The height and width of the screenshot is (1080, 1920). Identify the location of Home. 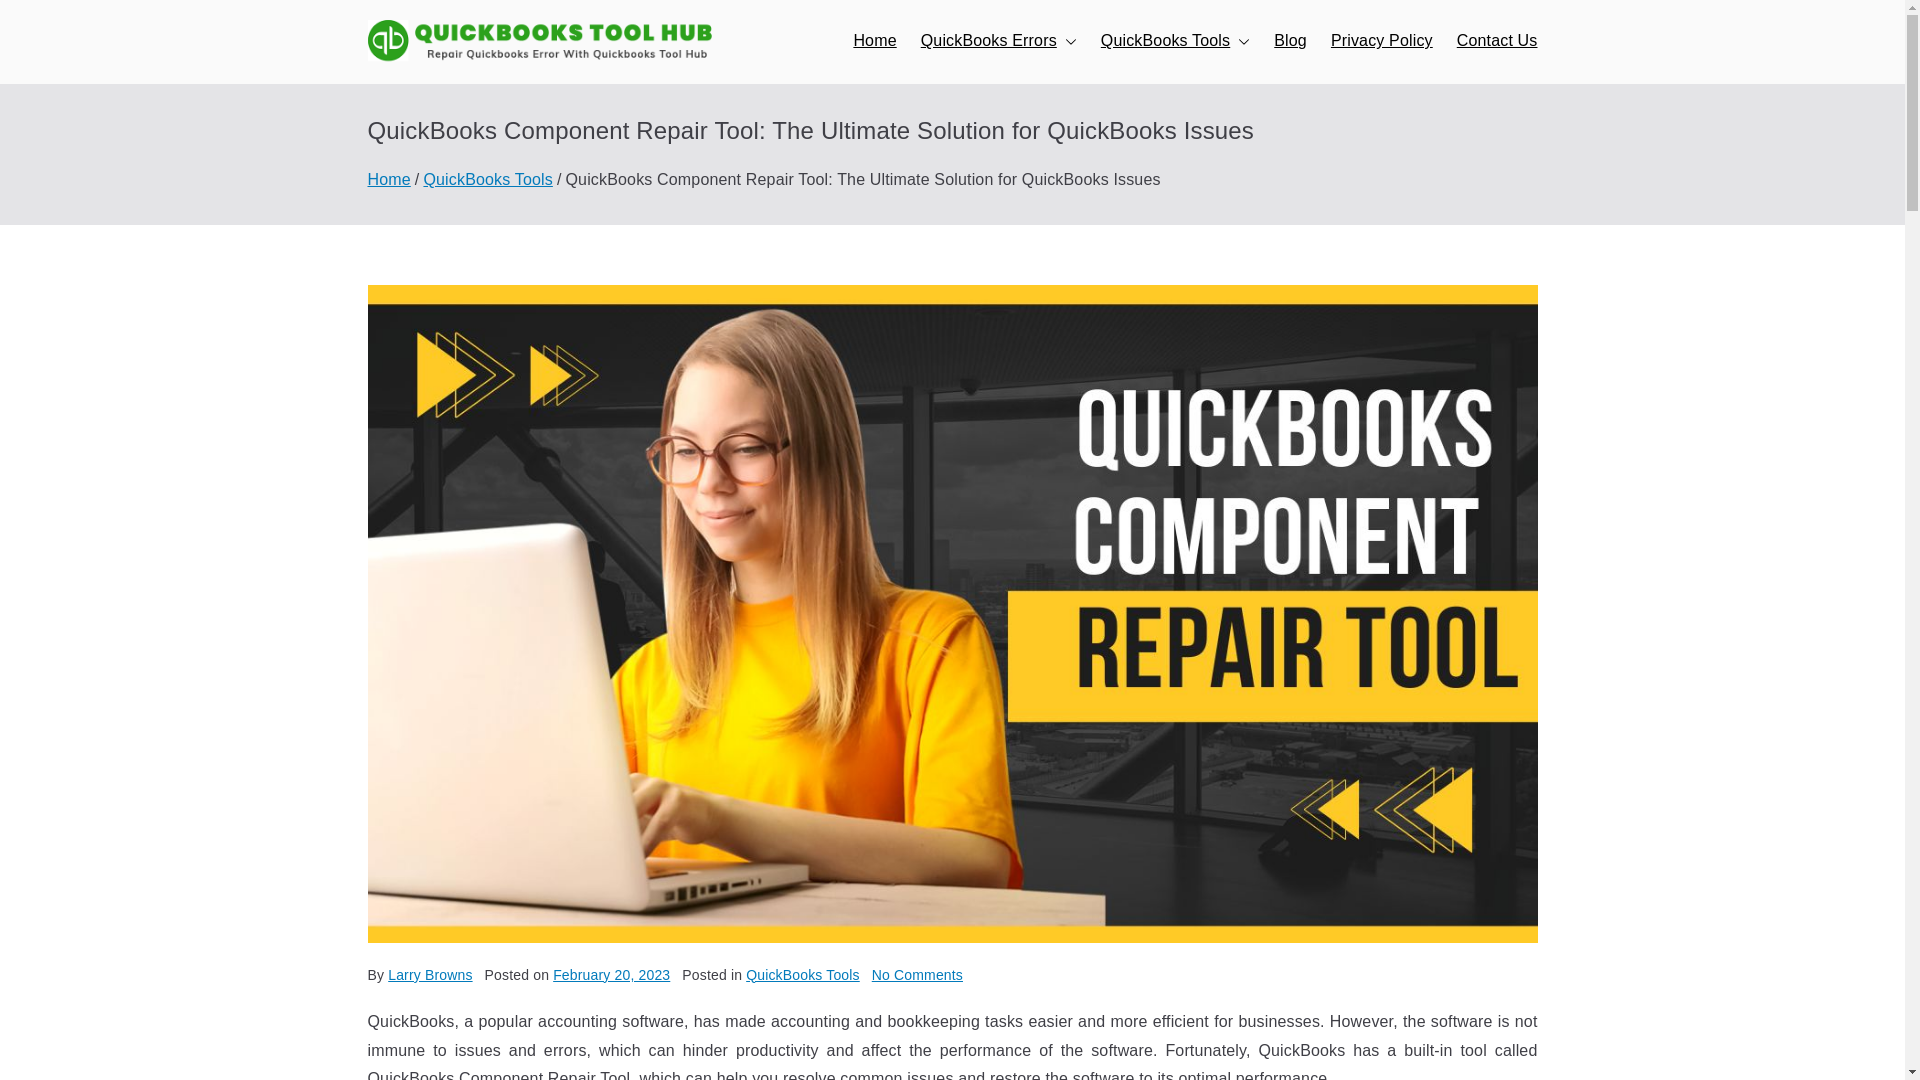
(874, 42).